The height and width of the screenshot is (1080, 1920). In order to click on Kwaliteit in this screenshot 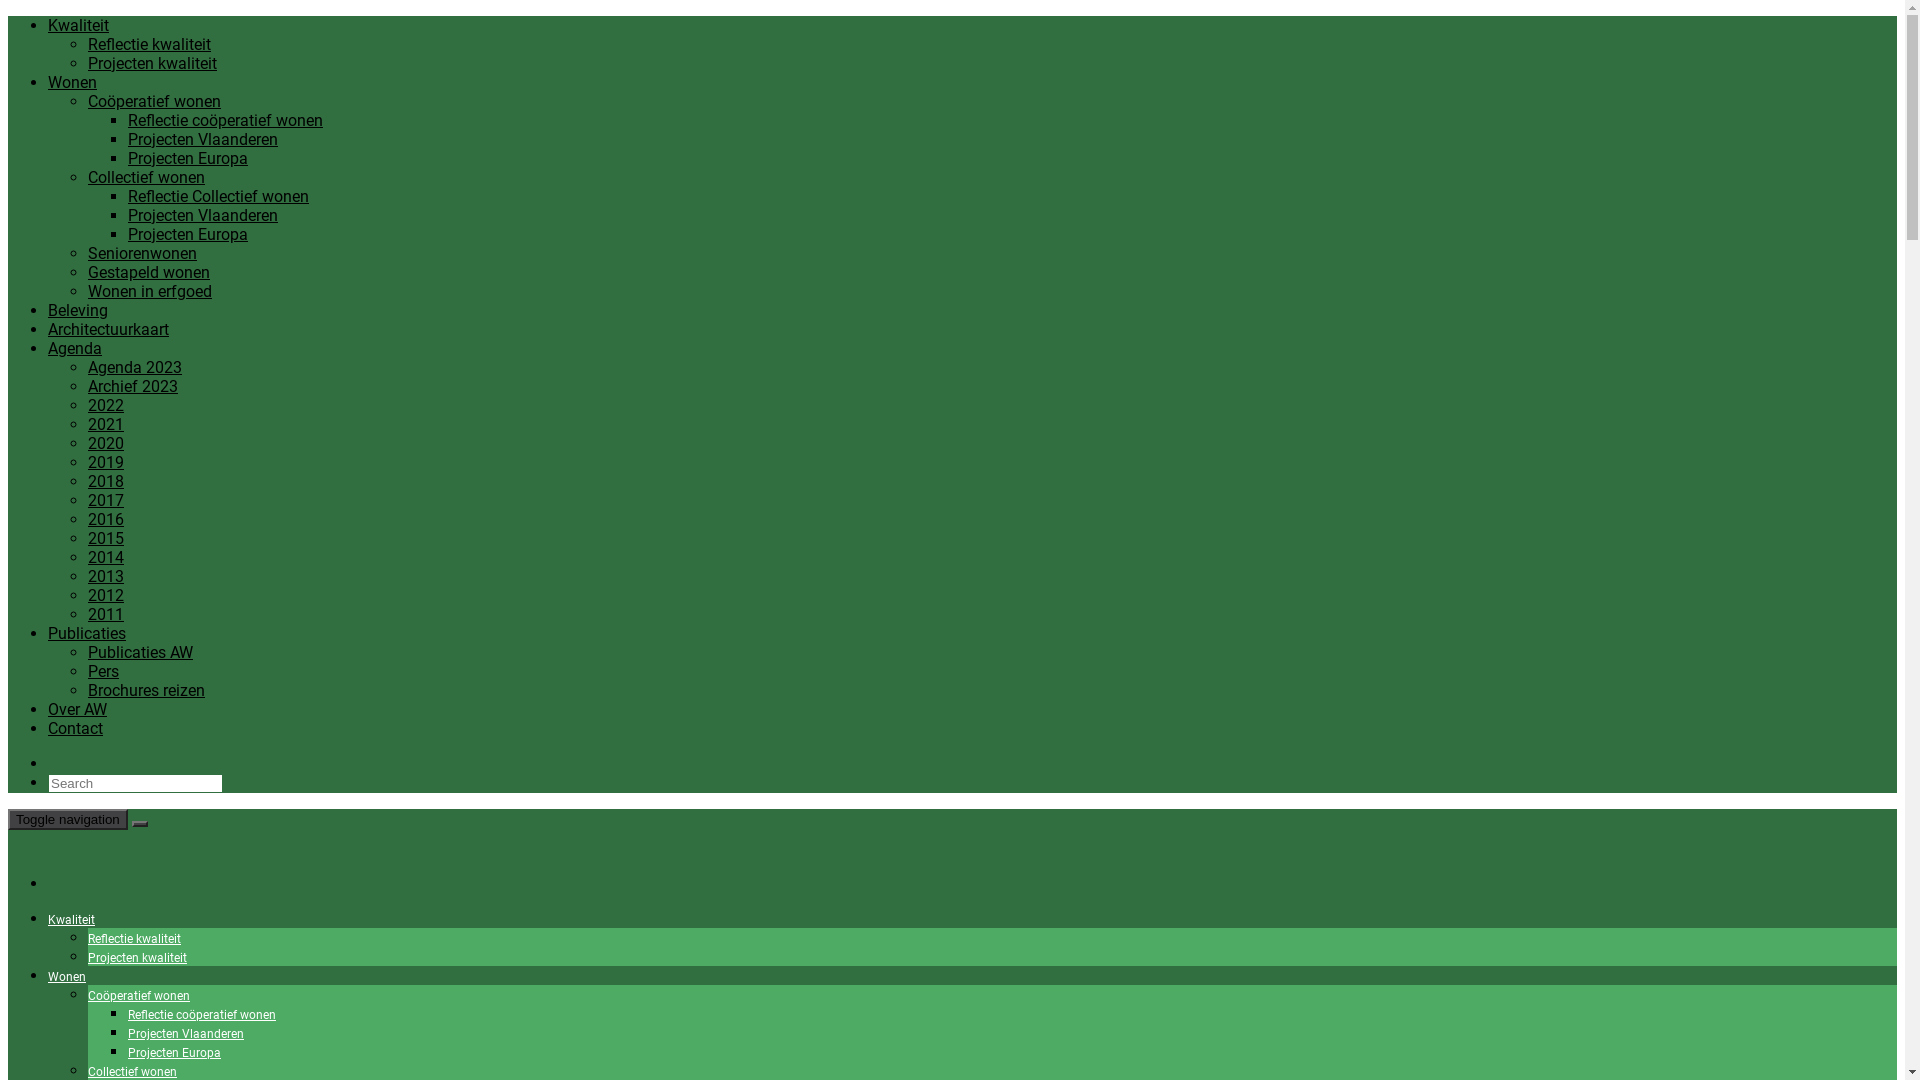, I will do `click(72, 920)`.